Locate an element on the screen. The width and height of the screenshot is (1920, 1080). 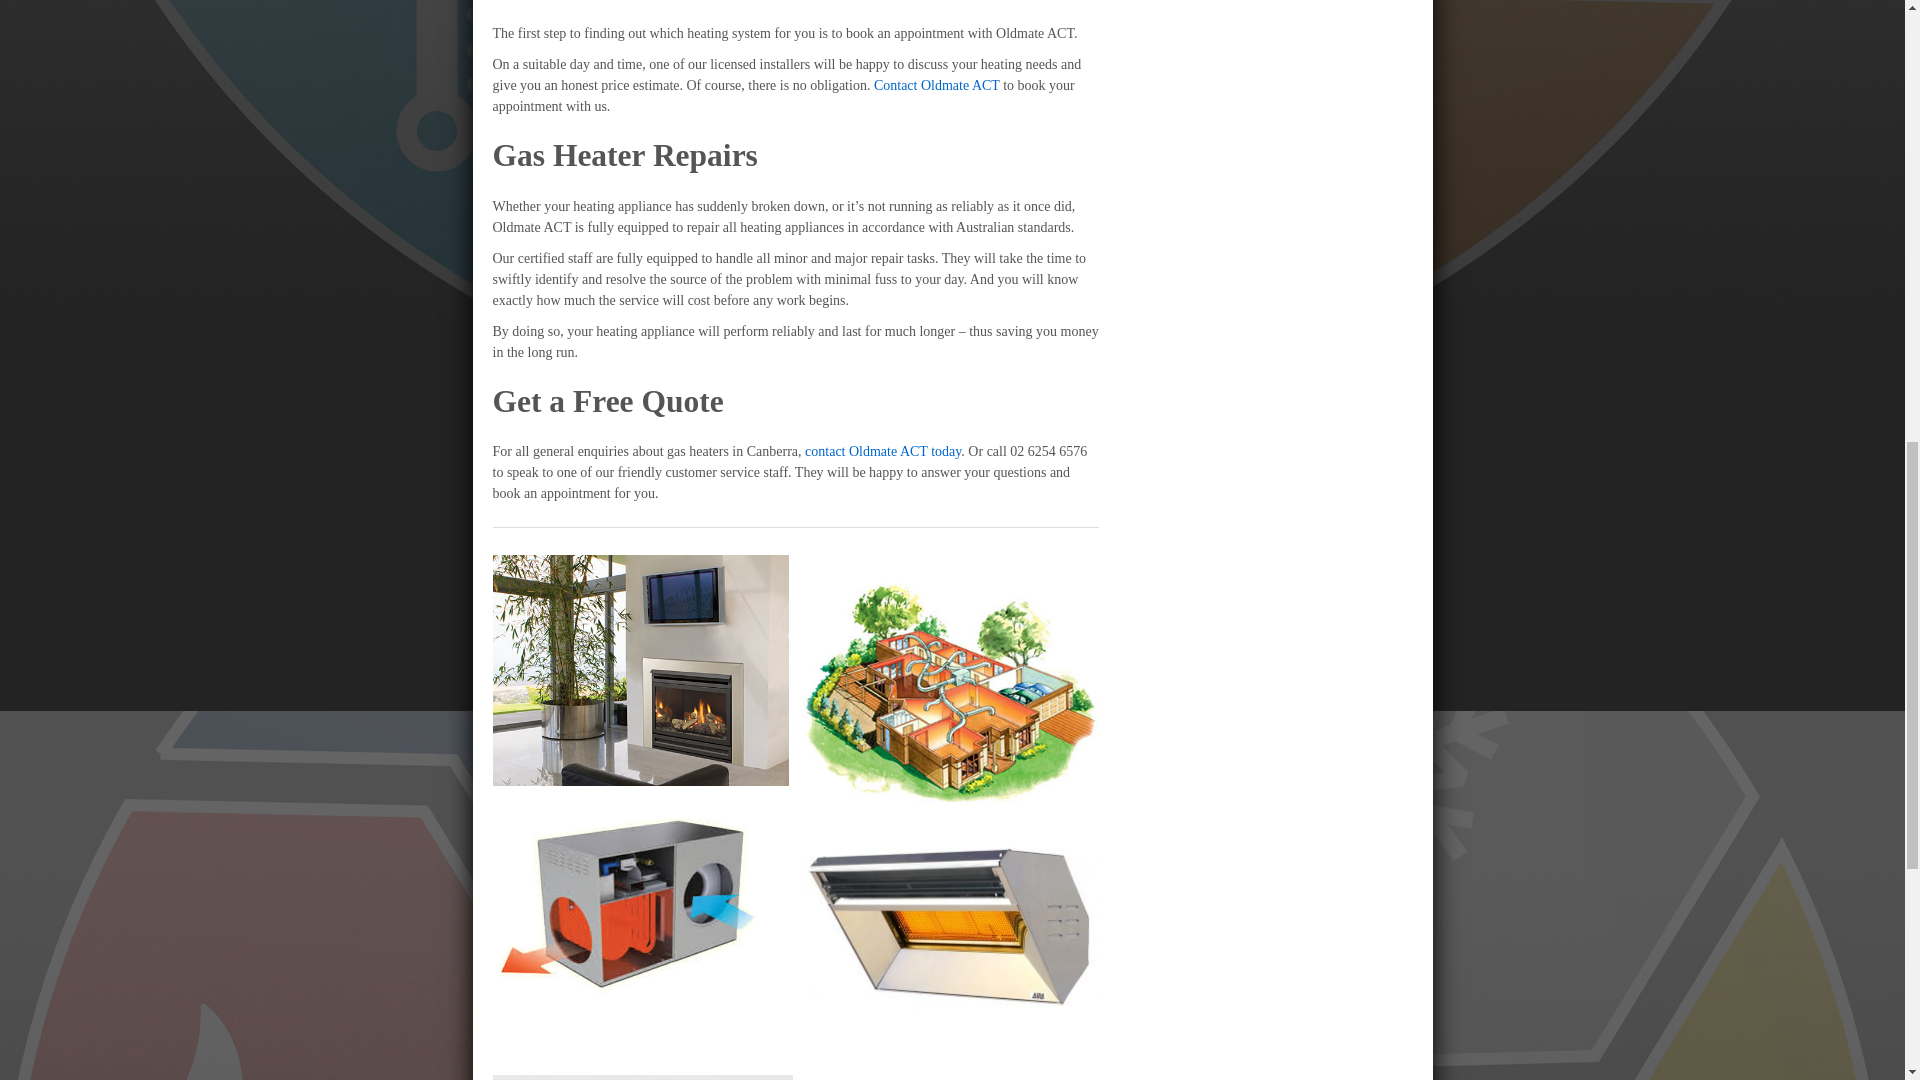
Heating Appliance is located at coordinates (626, 904).